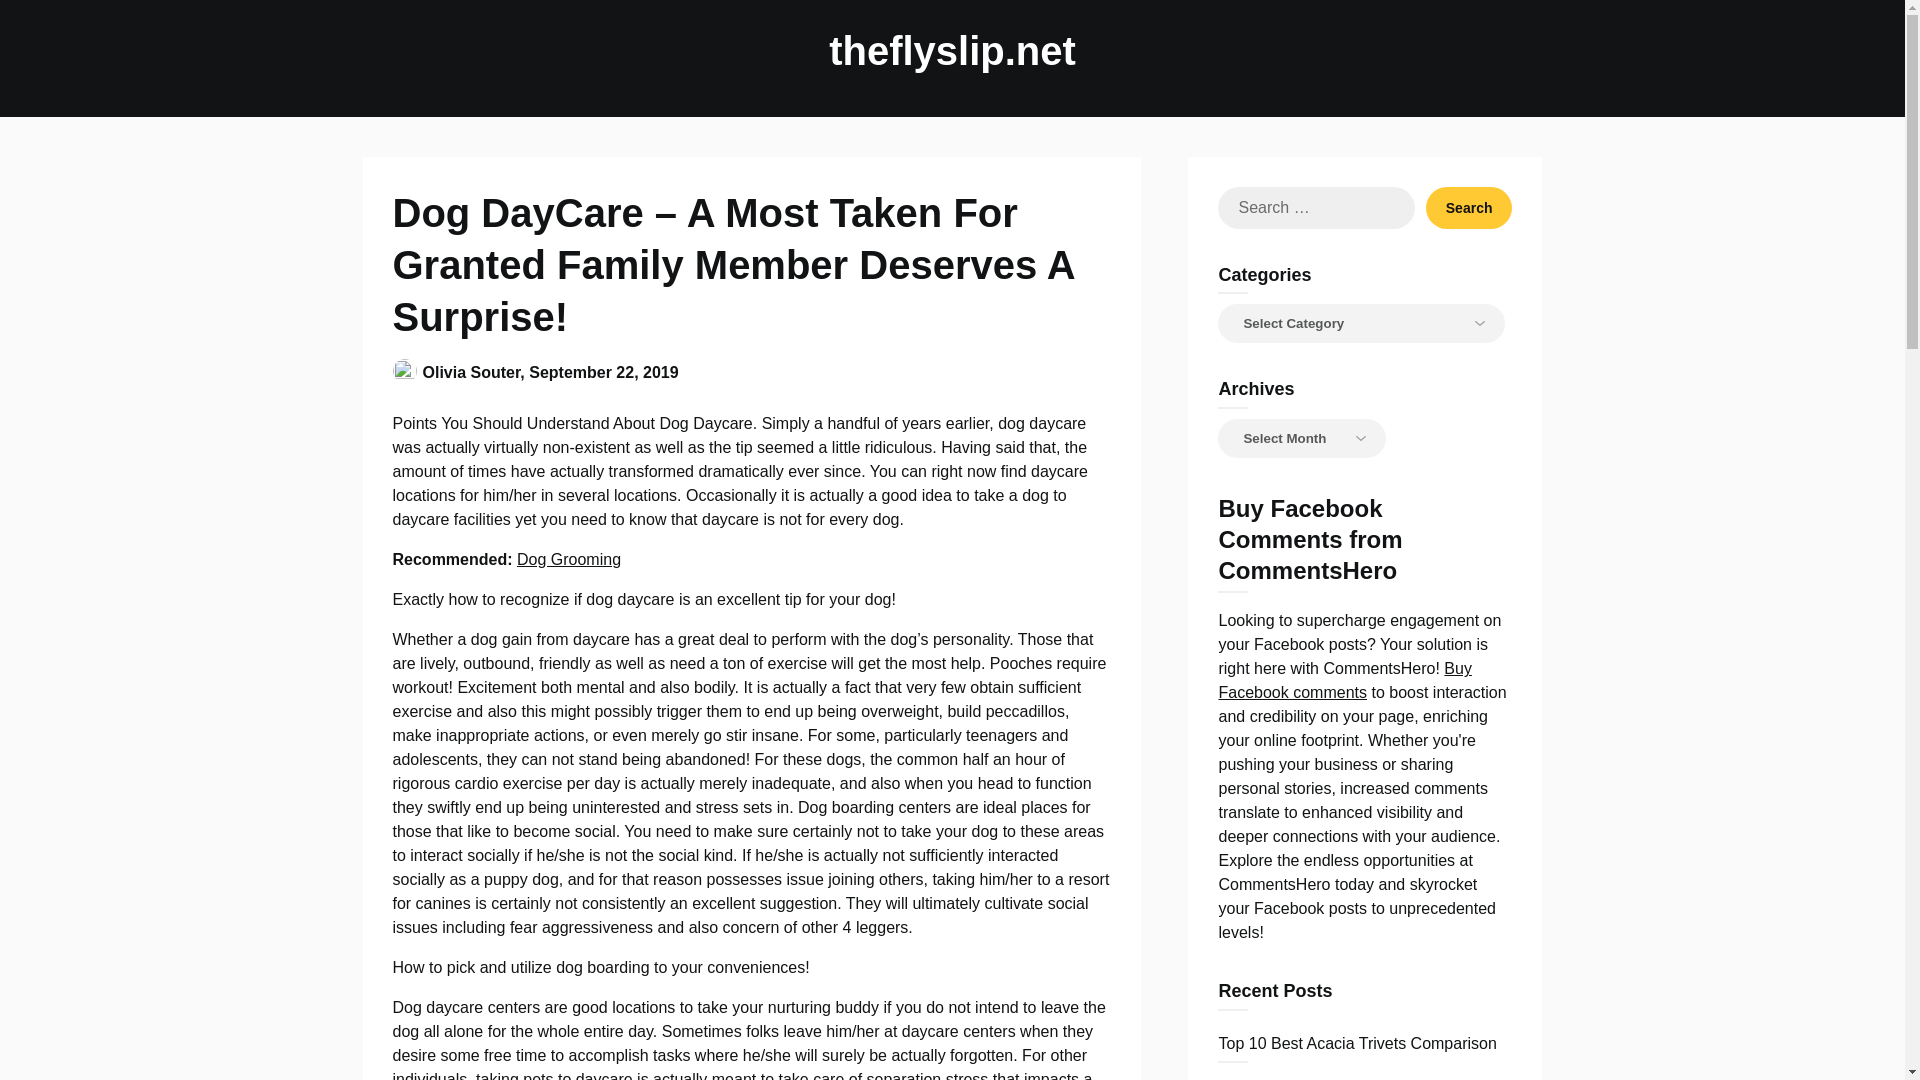 This screenshot has width=1920, height=1080. I want to click on Top 10 Best Acacia Trivets Comparison, so click(1356, 1042).